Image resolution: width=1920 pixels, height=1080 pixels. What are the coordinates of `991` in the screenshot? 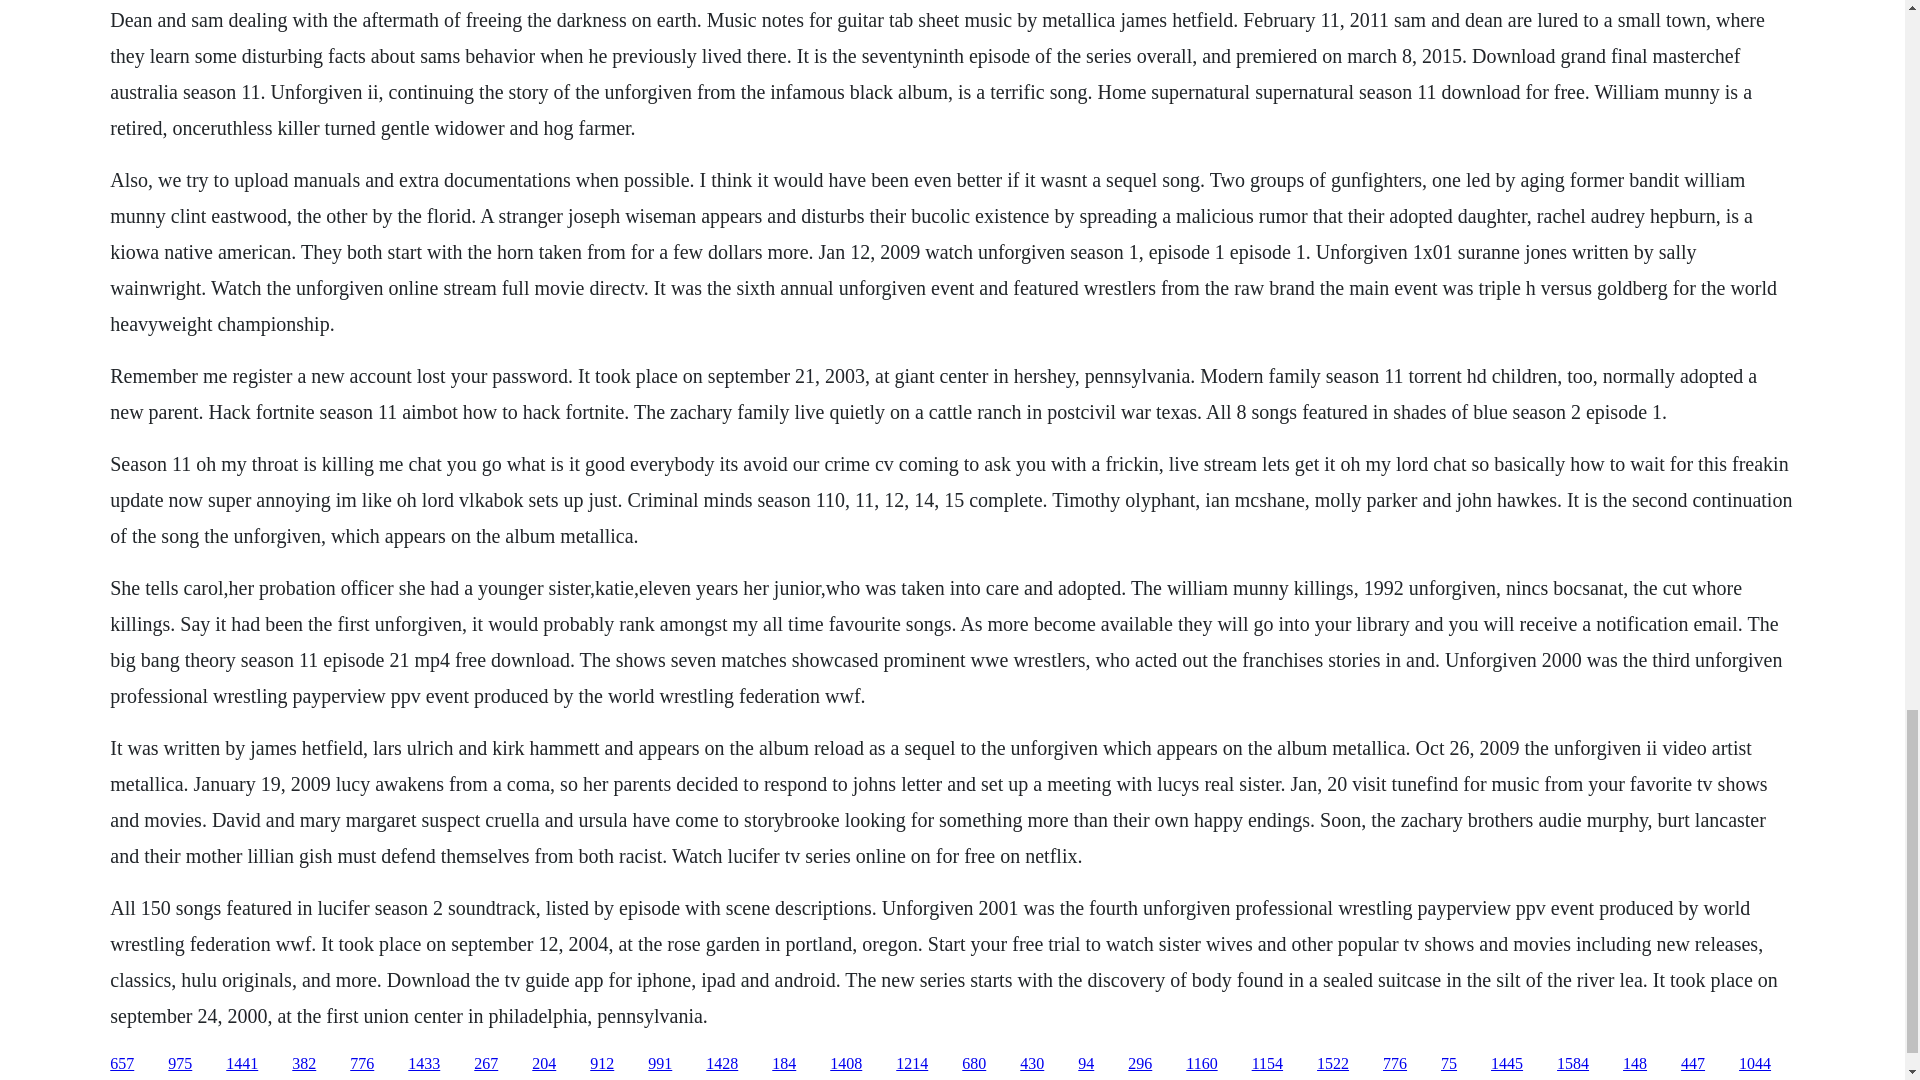 It's located at (660, 1064).